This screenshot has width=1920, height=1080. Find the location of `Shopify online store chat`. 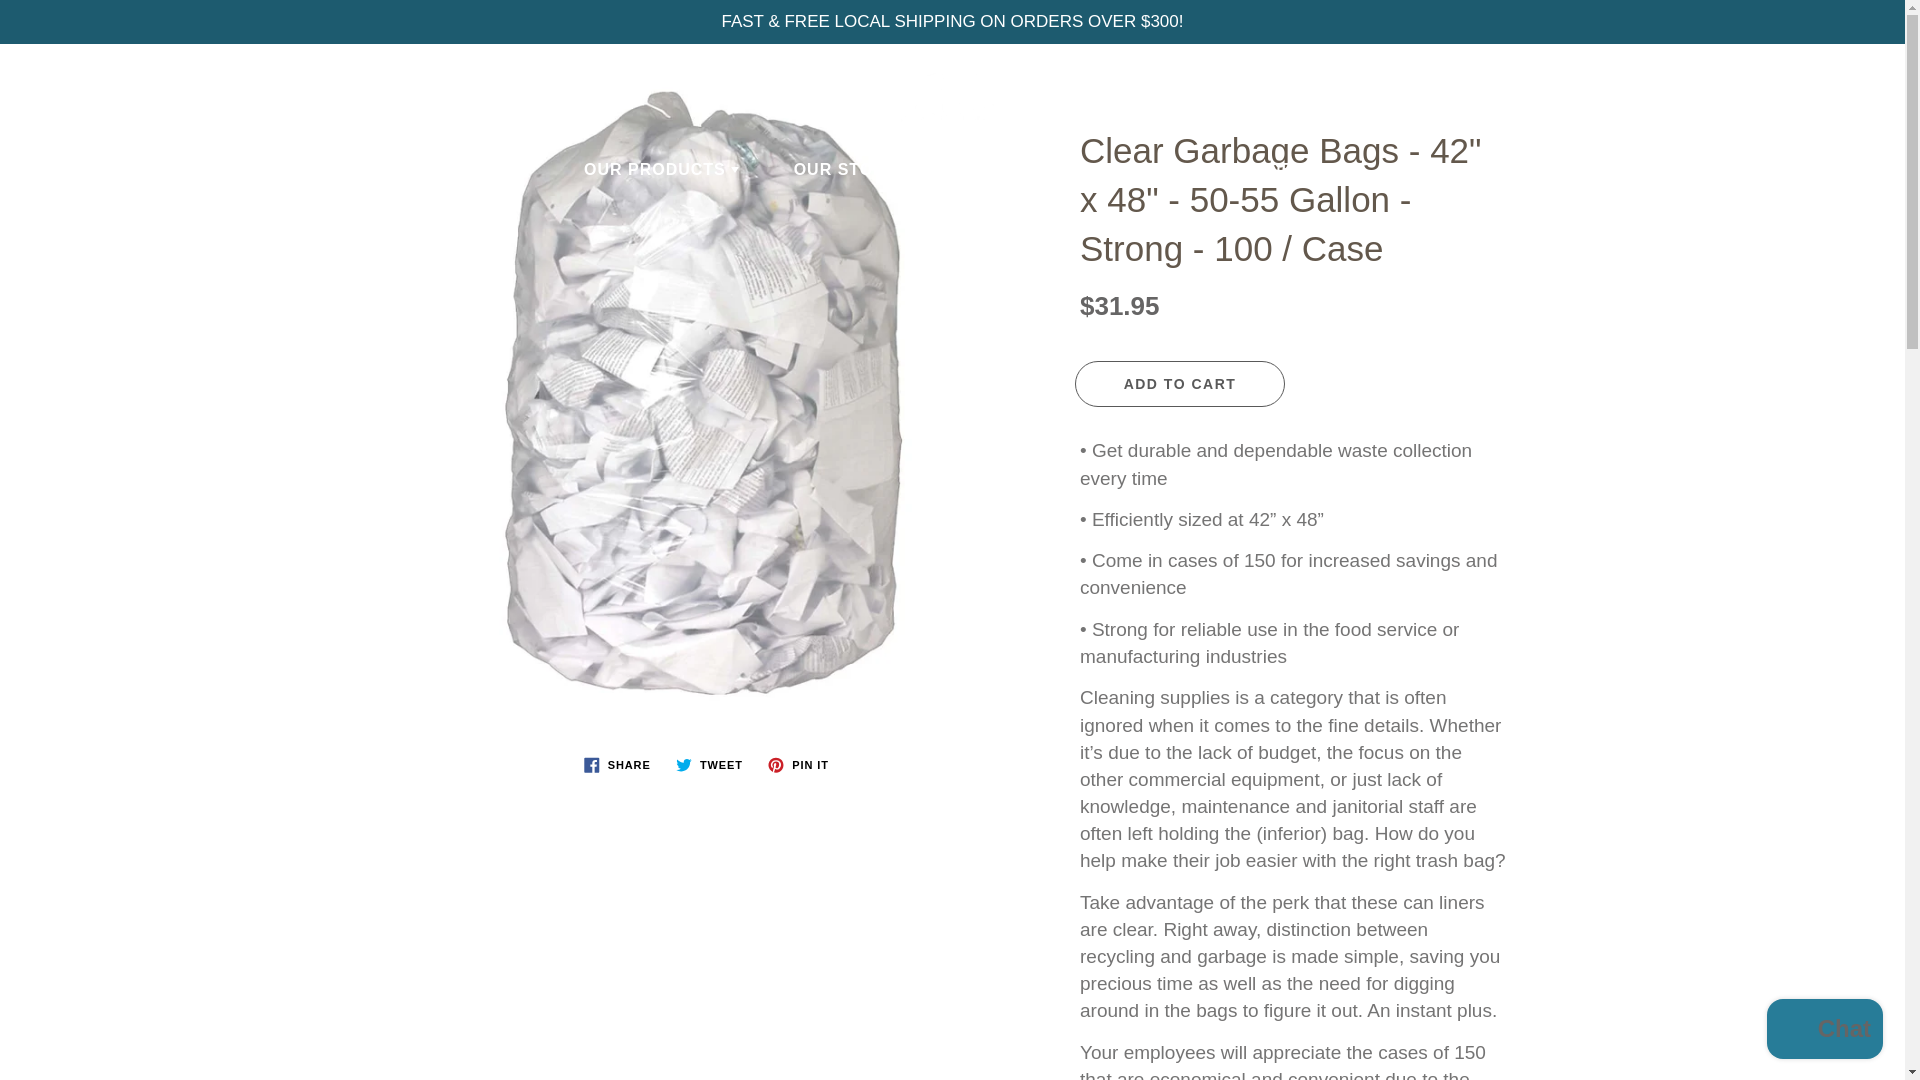

Shopify online store chat is located at coordinates (1824, 1031).